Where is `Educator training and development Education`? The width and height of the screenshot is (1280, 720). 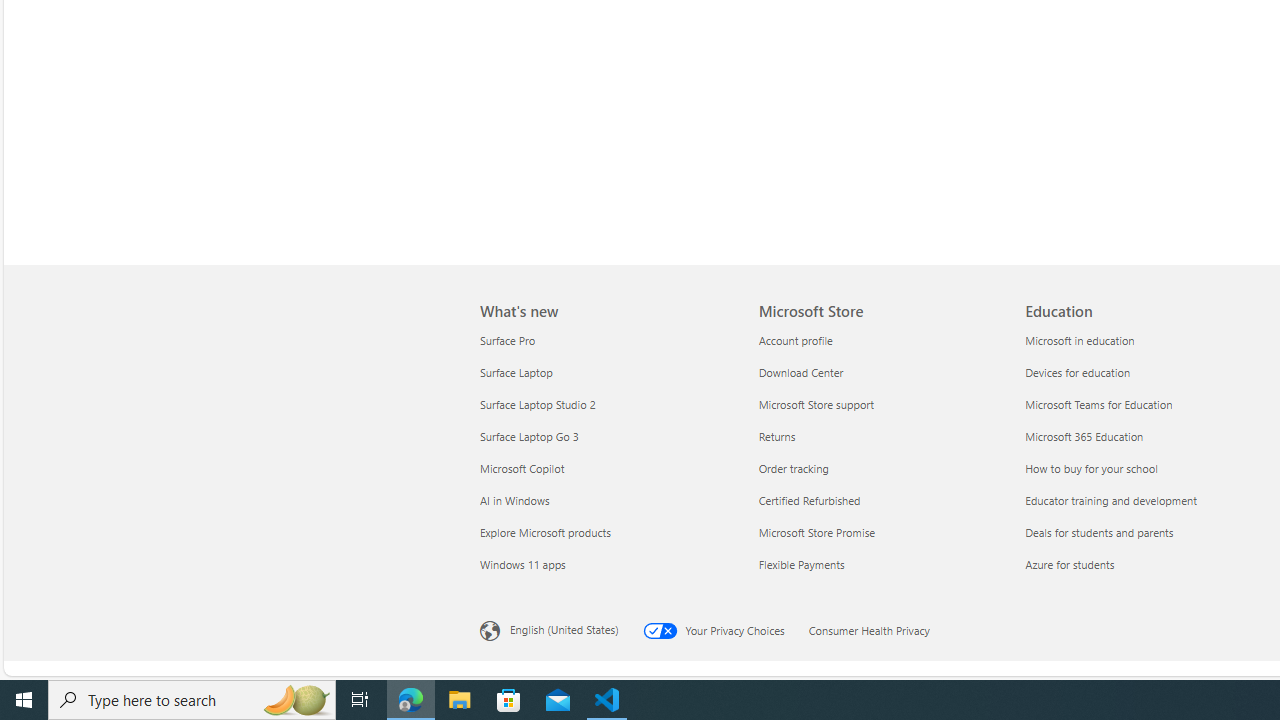
Educator training and development Education is located at coordinates (1112, 500).